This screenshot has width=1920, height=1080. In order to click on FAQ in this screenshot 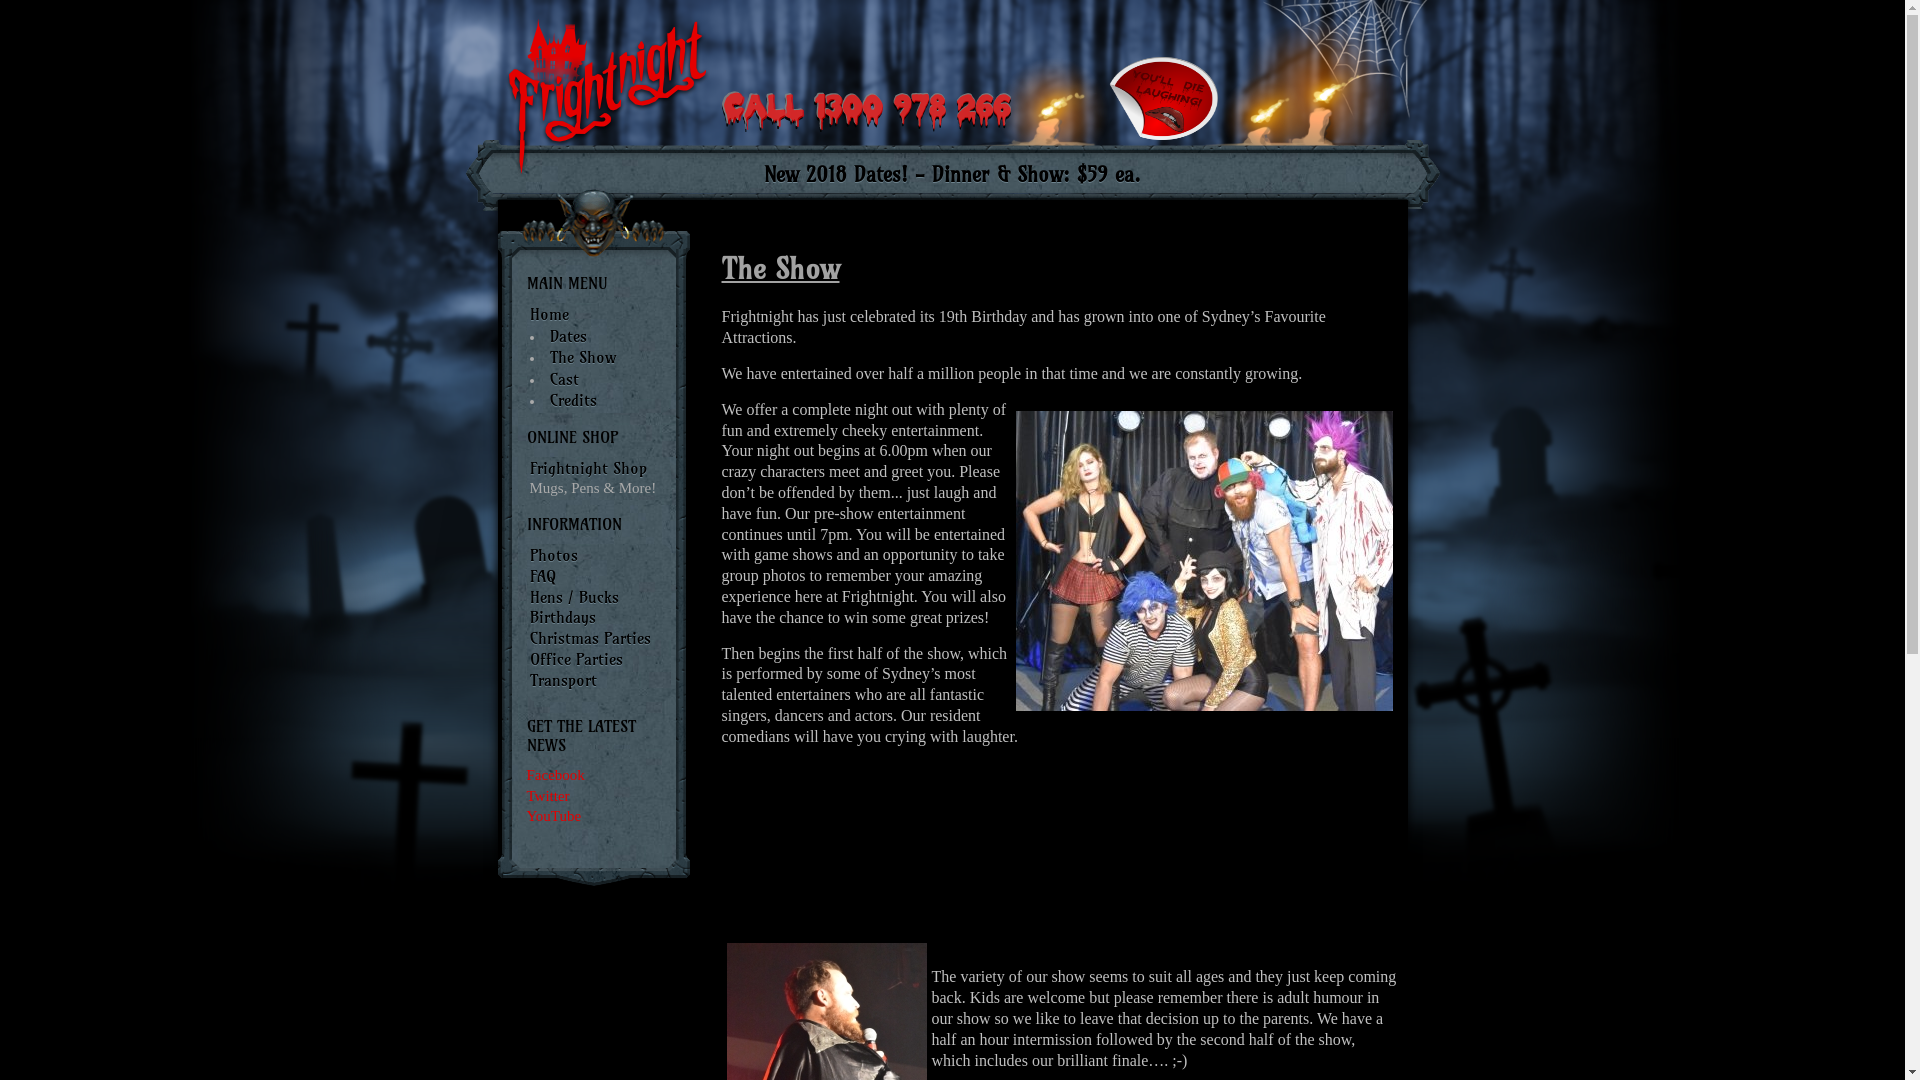, I will do `click(543, 576)`.